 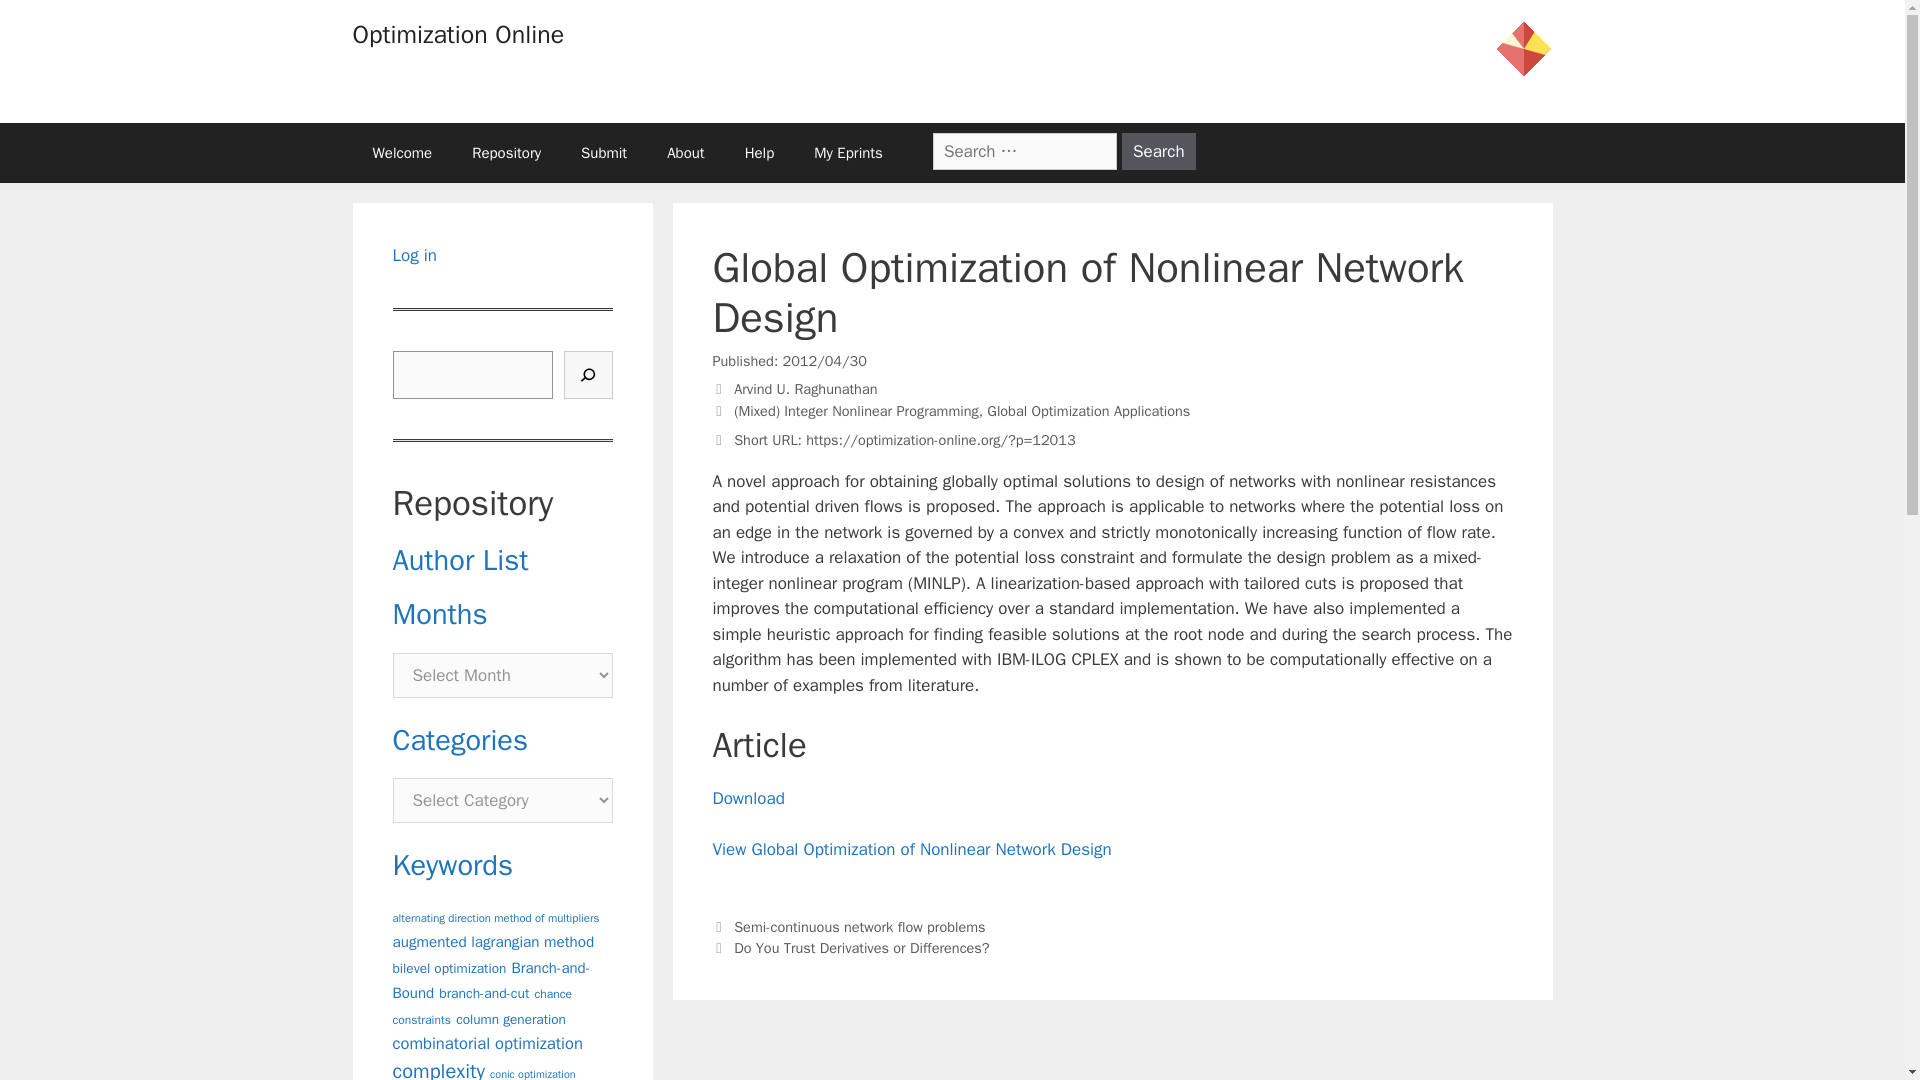 I want to click on alternating direction method of multipliers, so click(x=495, y=918).